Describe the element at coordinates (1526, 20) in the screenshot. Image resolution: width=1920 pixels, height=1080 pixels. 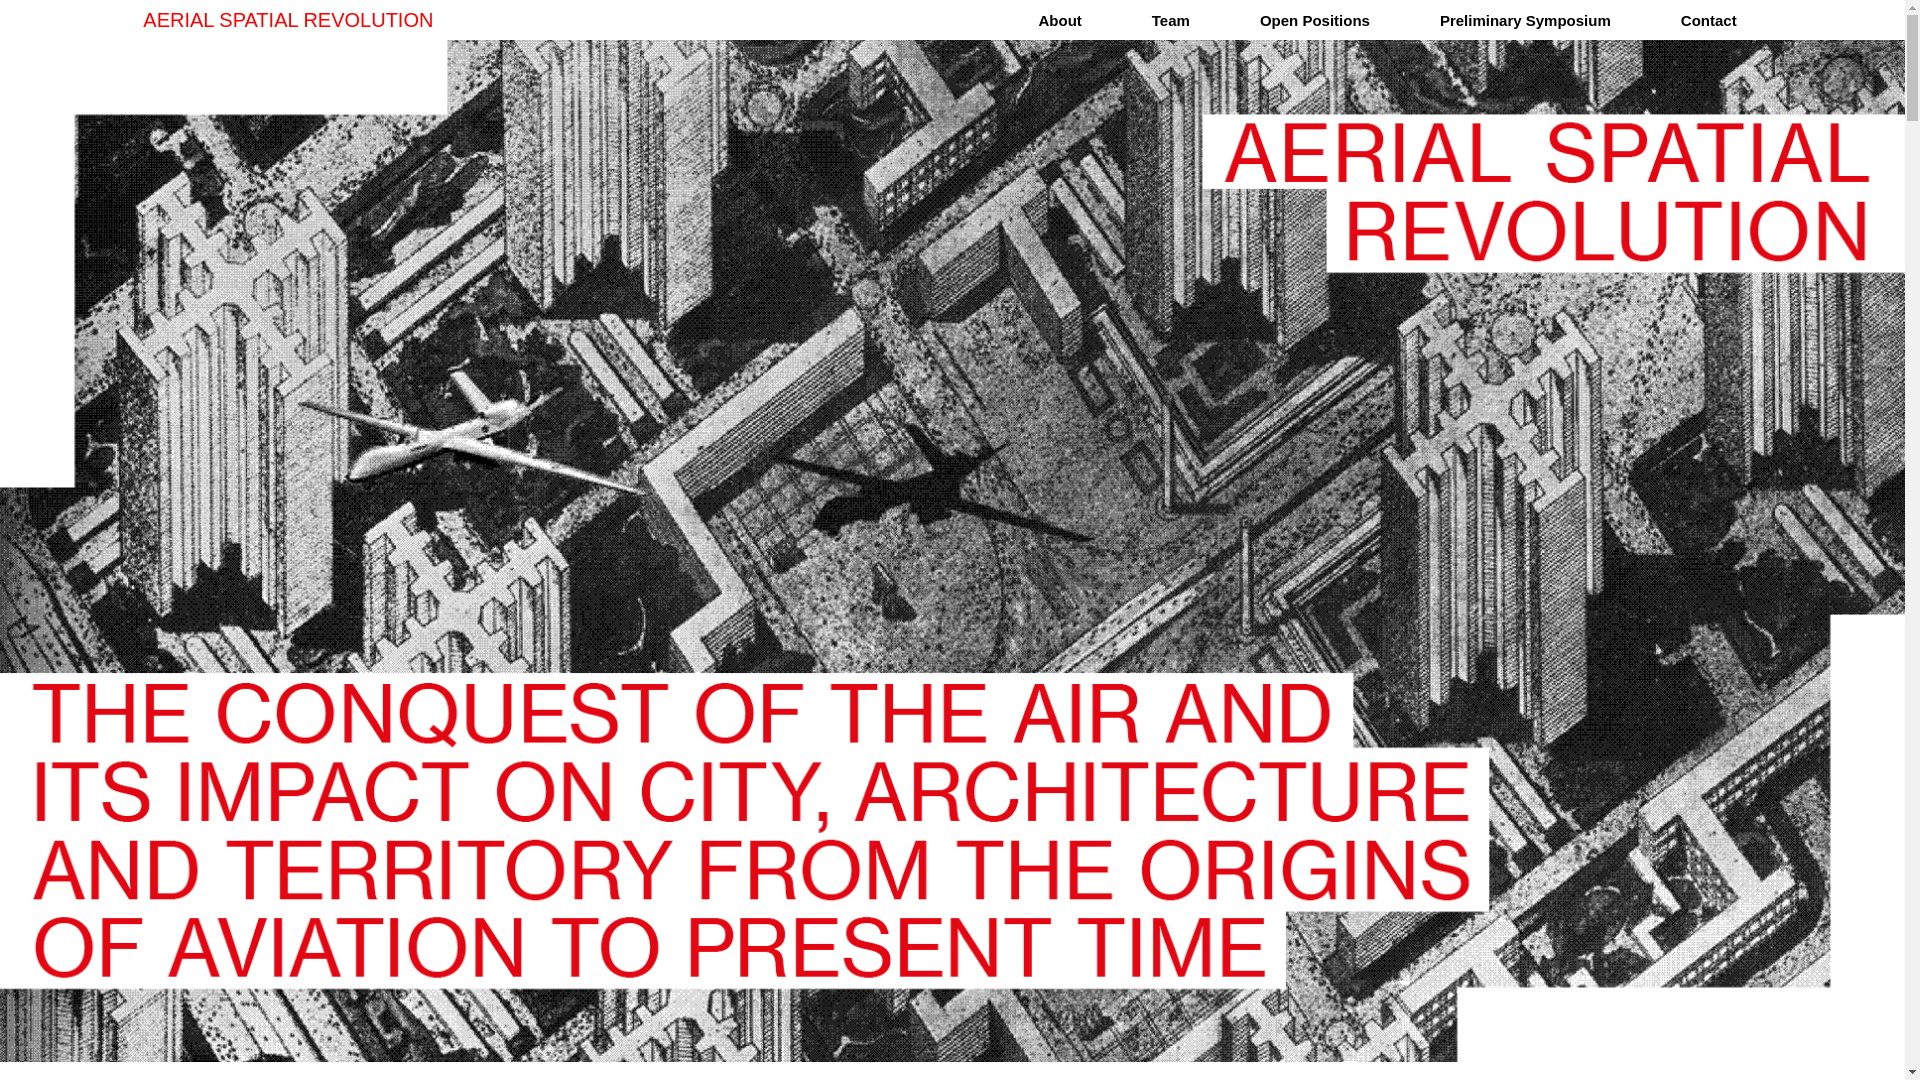
I see `Preliminary Symposium` at that location.